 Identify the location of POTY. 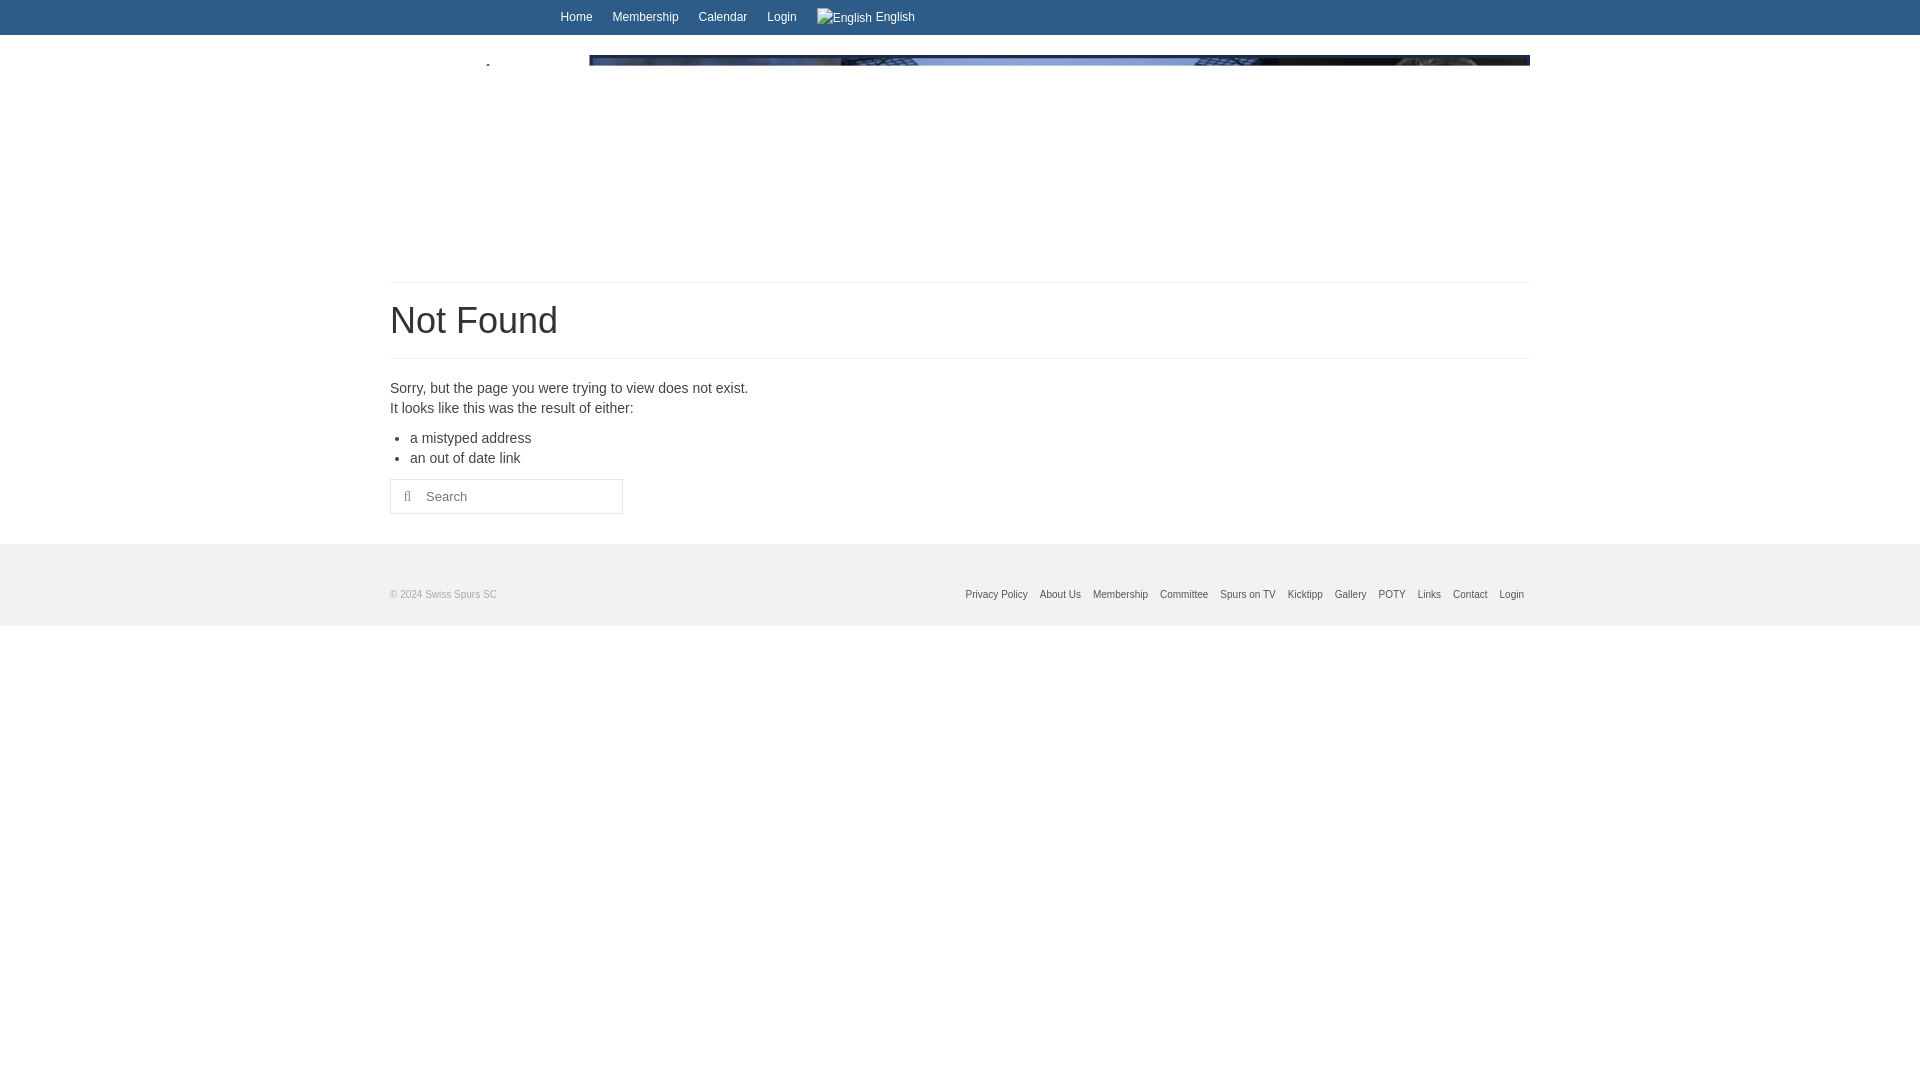
(1392, 594).